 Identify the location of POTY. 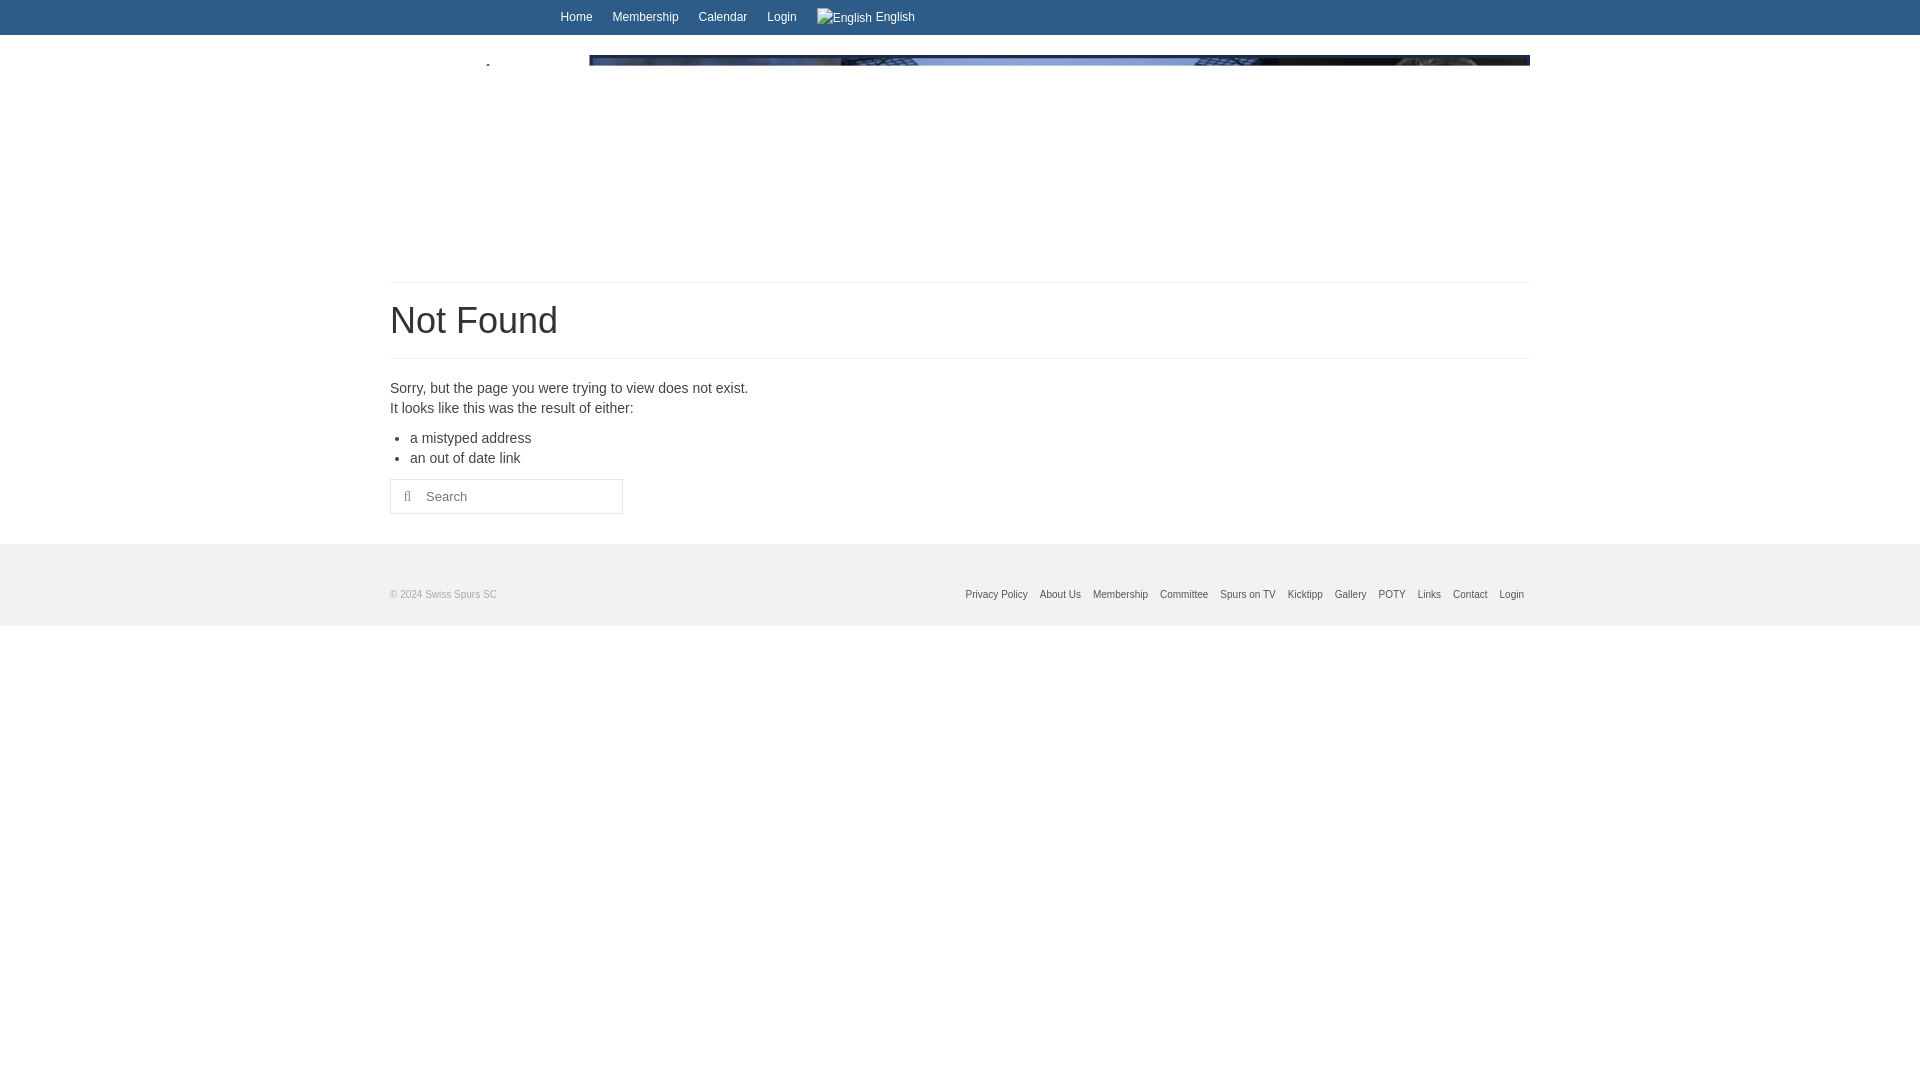
(1392, 594).